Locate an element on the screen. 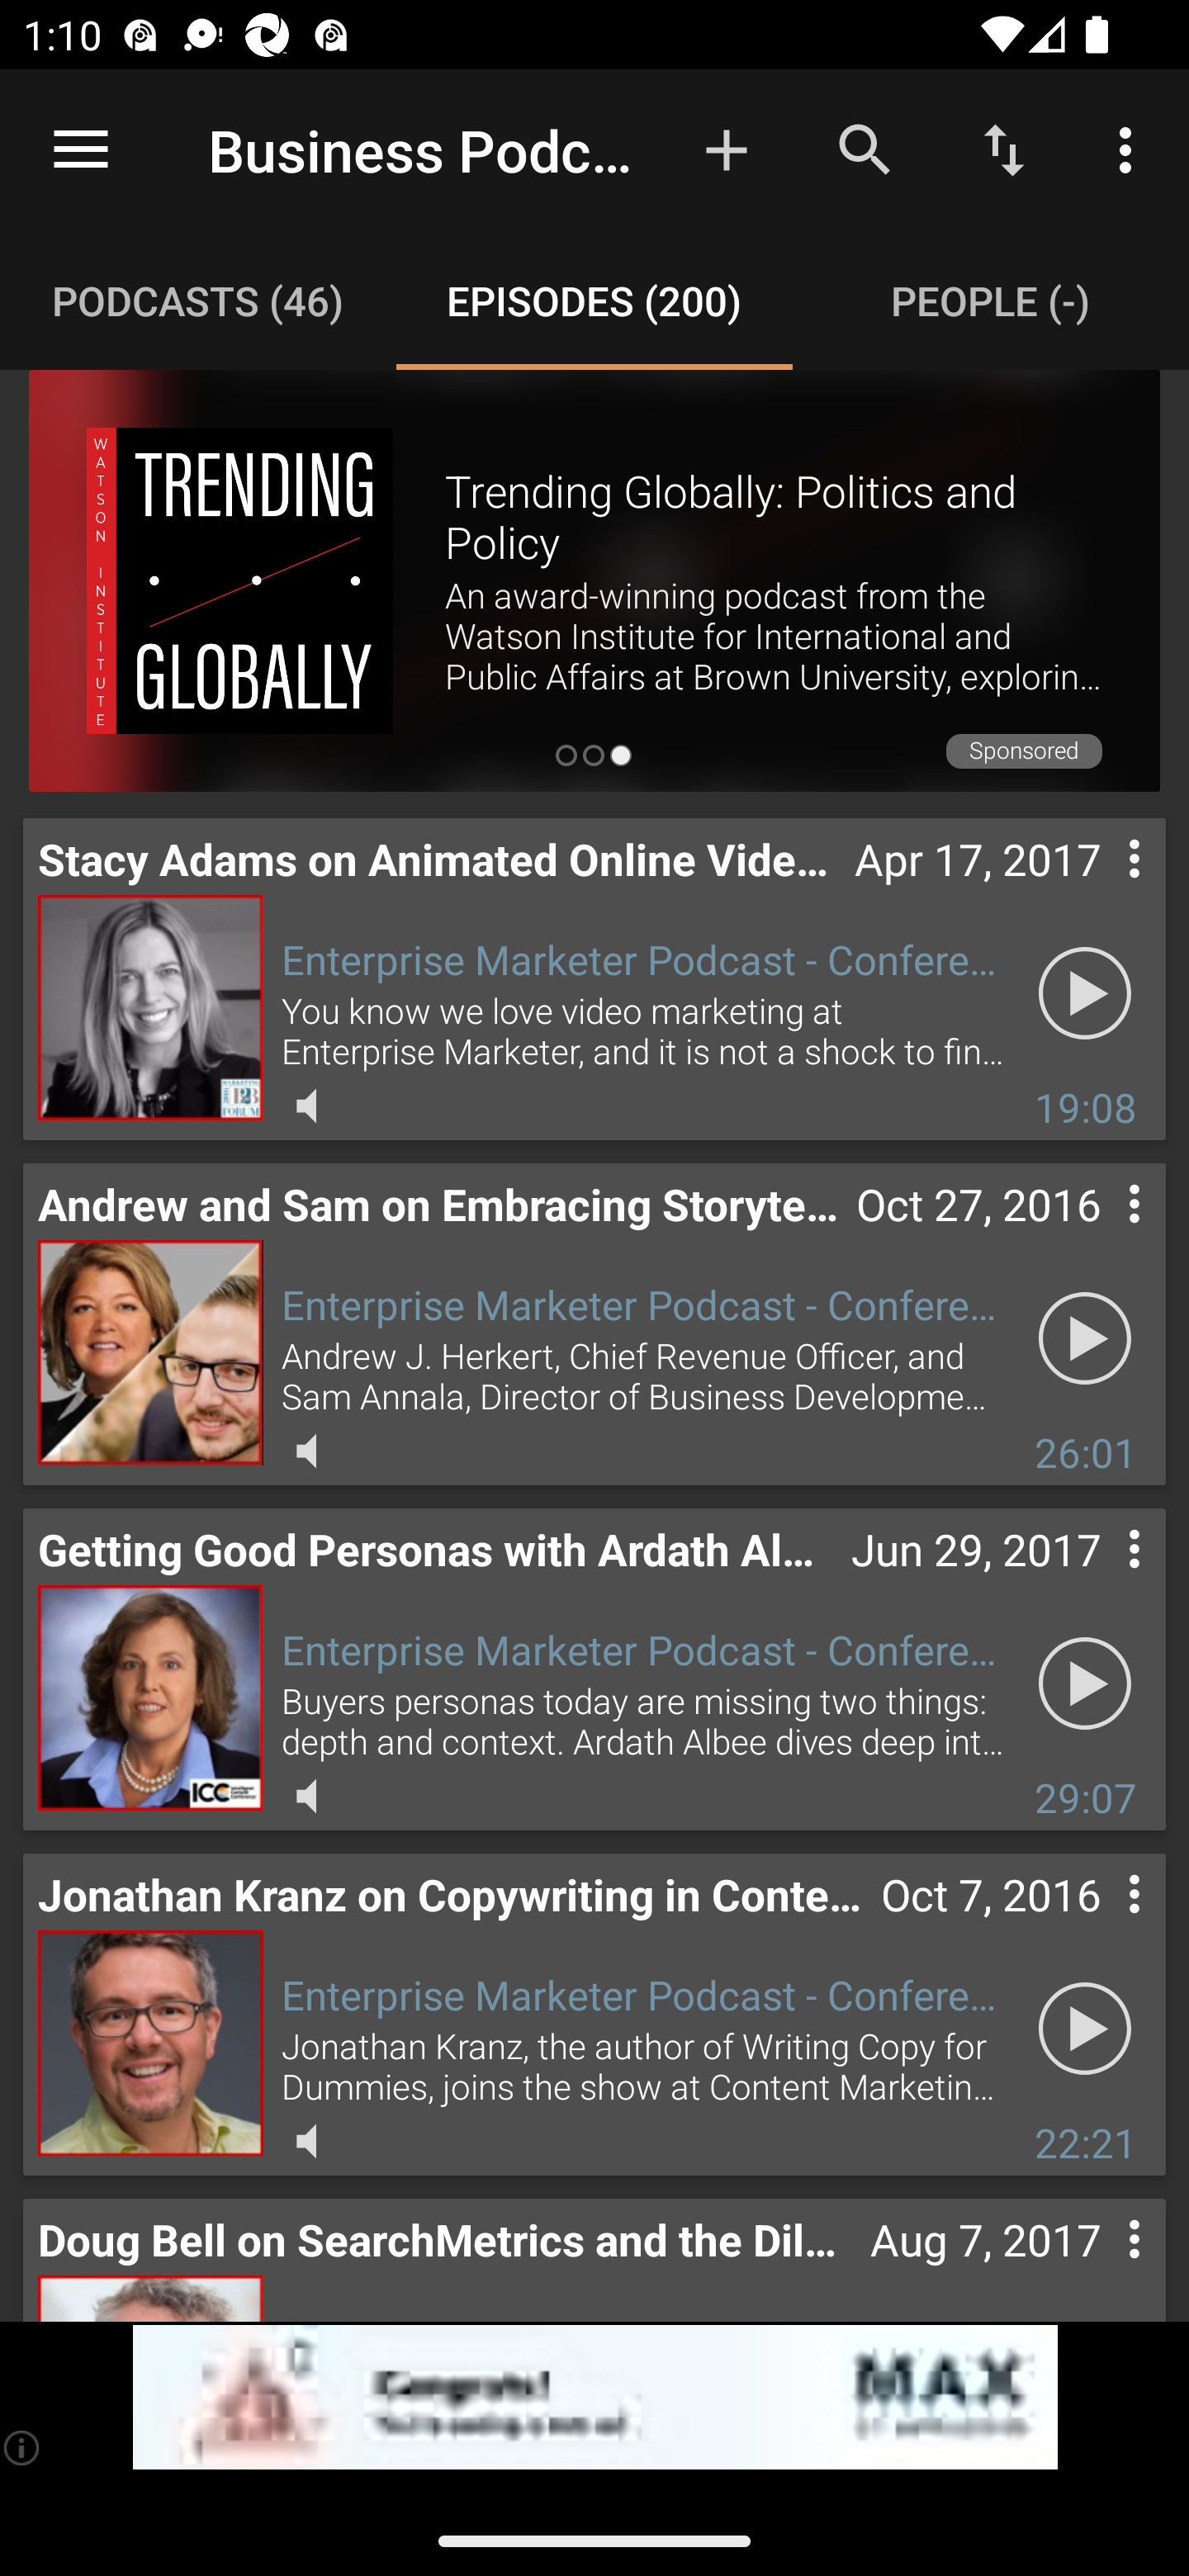 This screenshot has height=2576, width=1189. Create a 'Search Based Podcast' is located at coordinates (727, 149).